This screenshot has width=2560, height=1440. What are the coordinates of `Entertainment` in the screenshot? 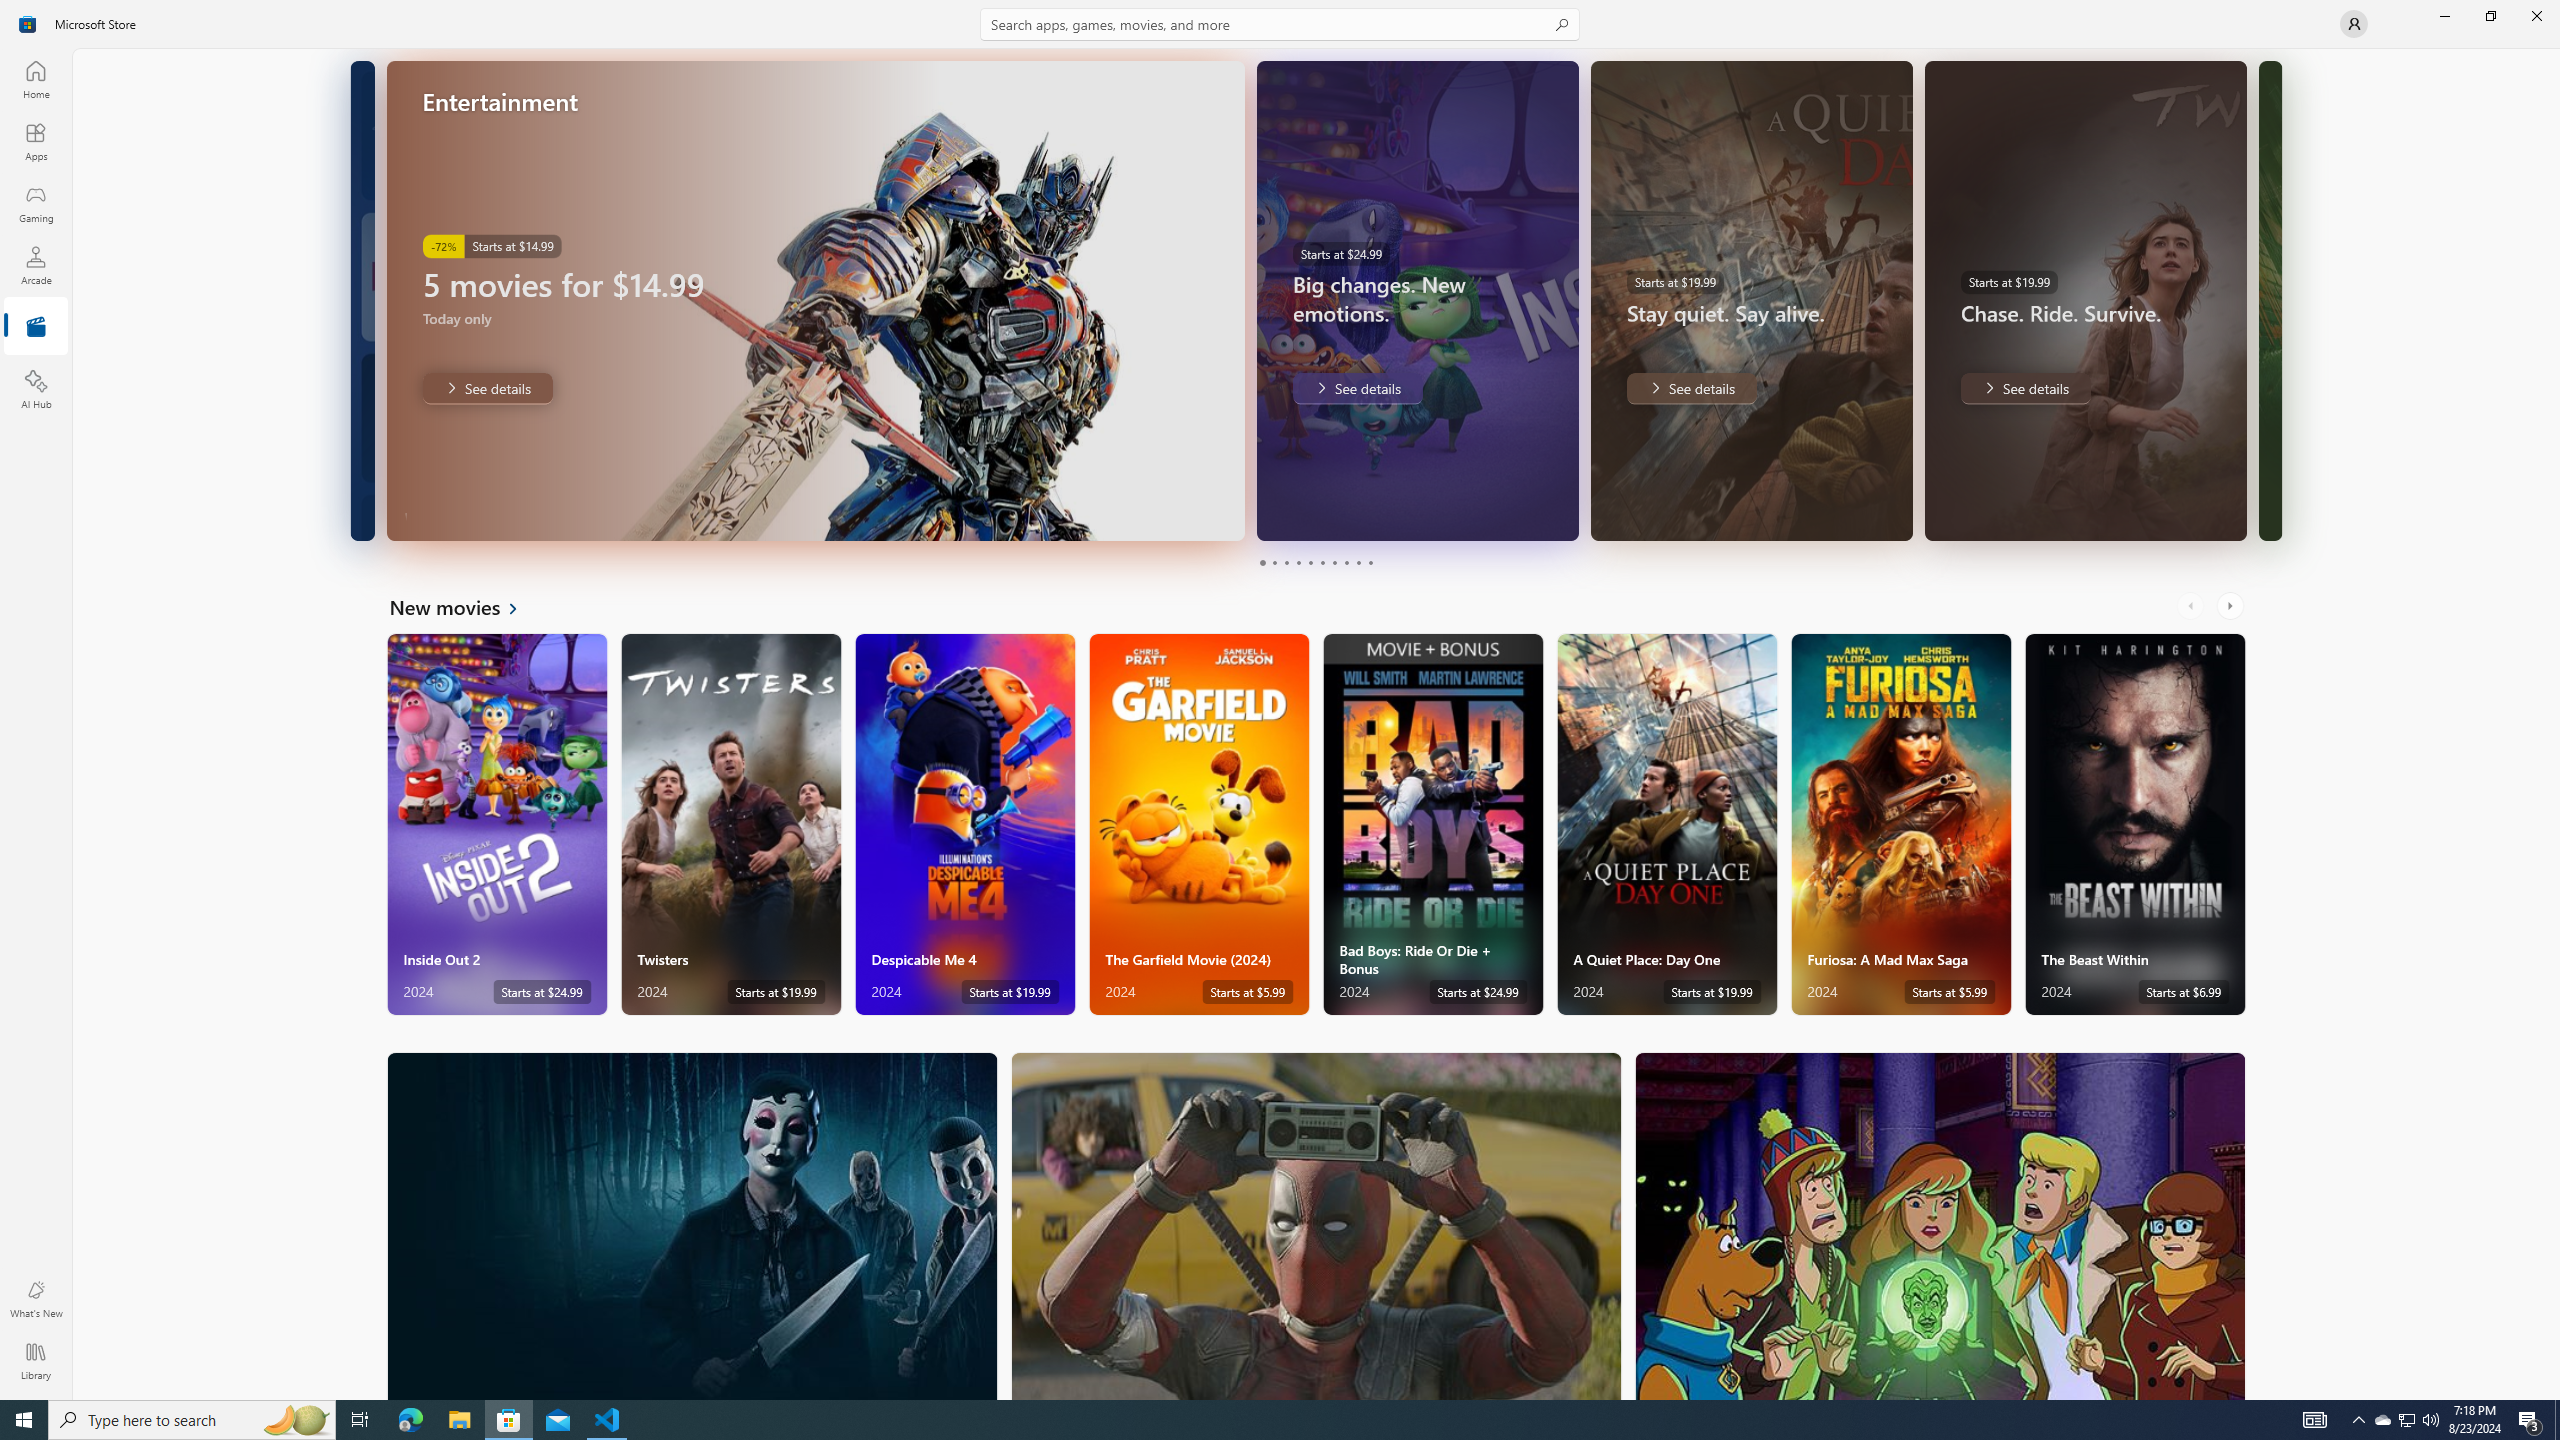 It's located at (36, 327).